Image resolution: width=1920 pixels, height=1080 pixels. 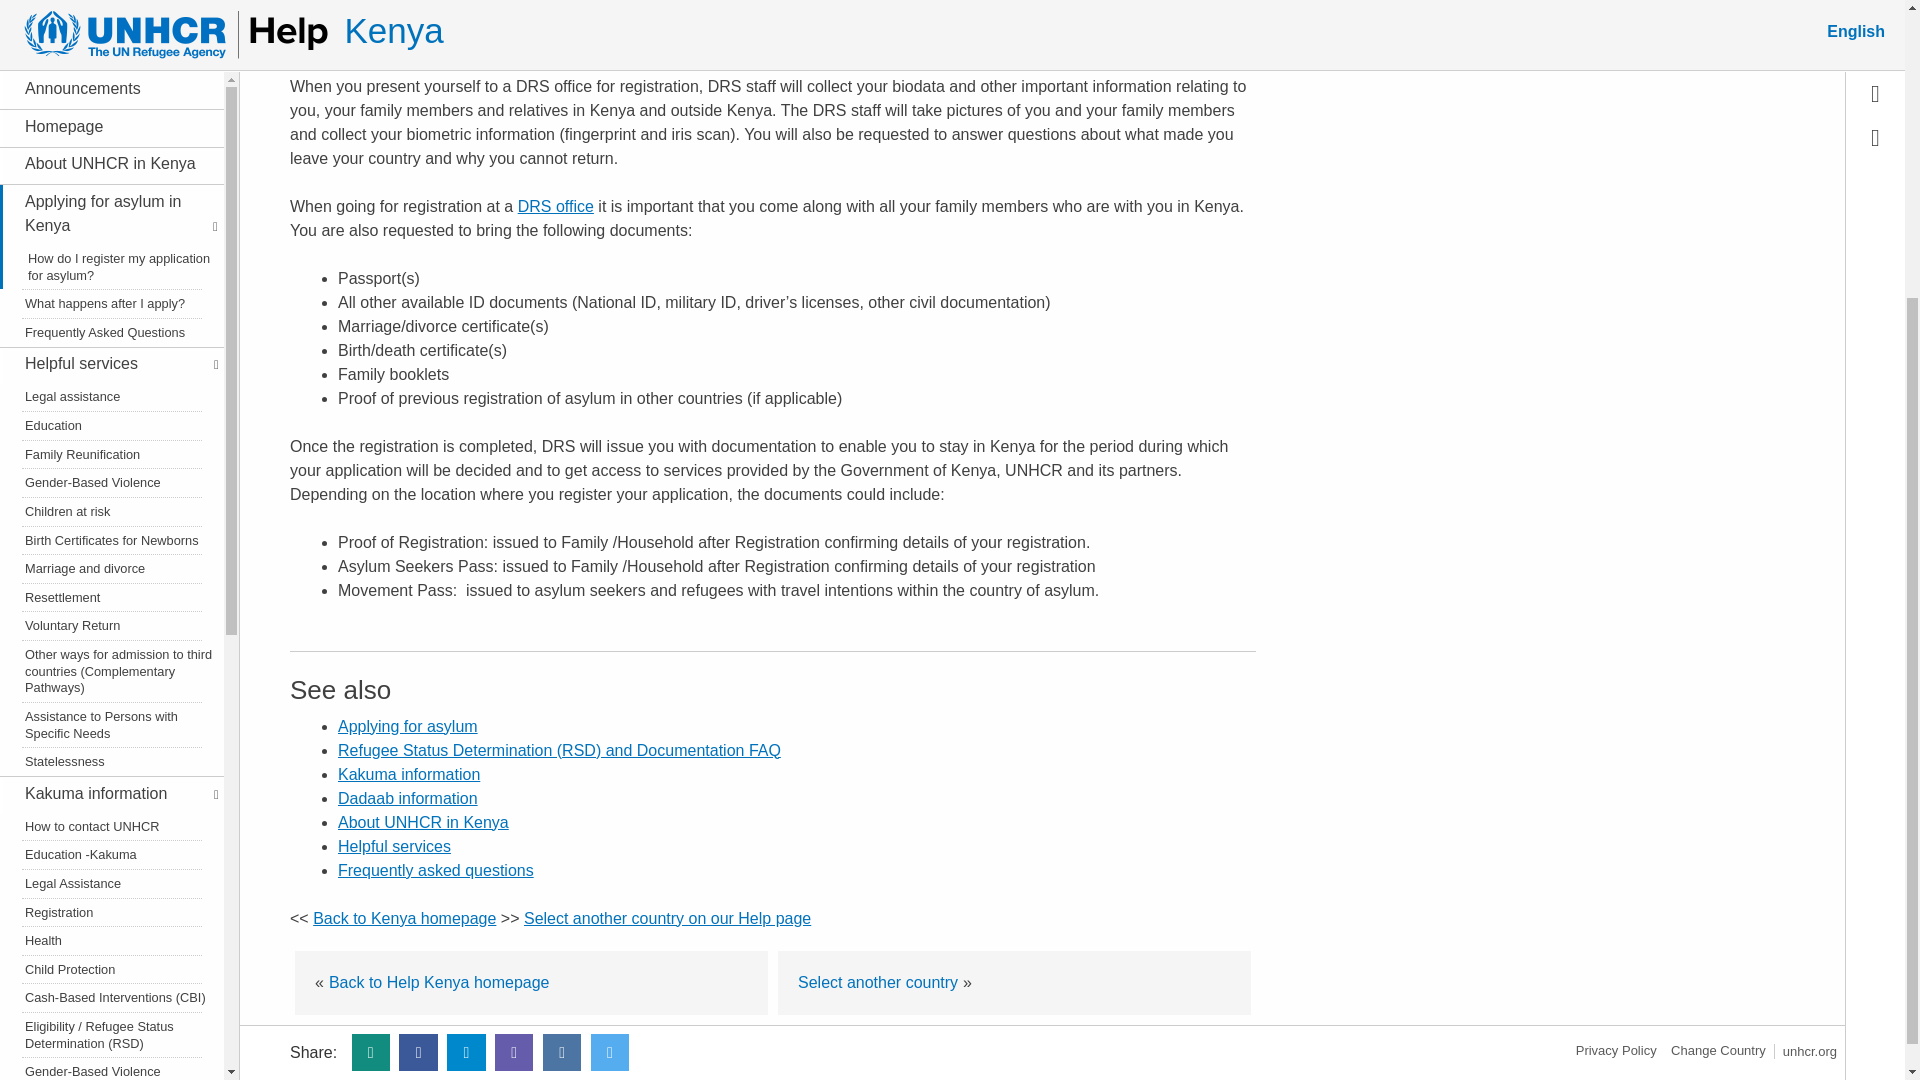 What do you see at coordinates (112, 826) in the screenshot?
I see `Documentation` at bounding box center [112, 826].